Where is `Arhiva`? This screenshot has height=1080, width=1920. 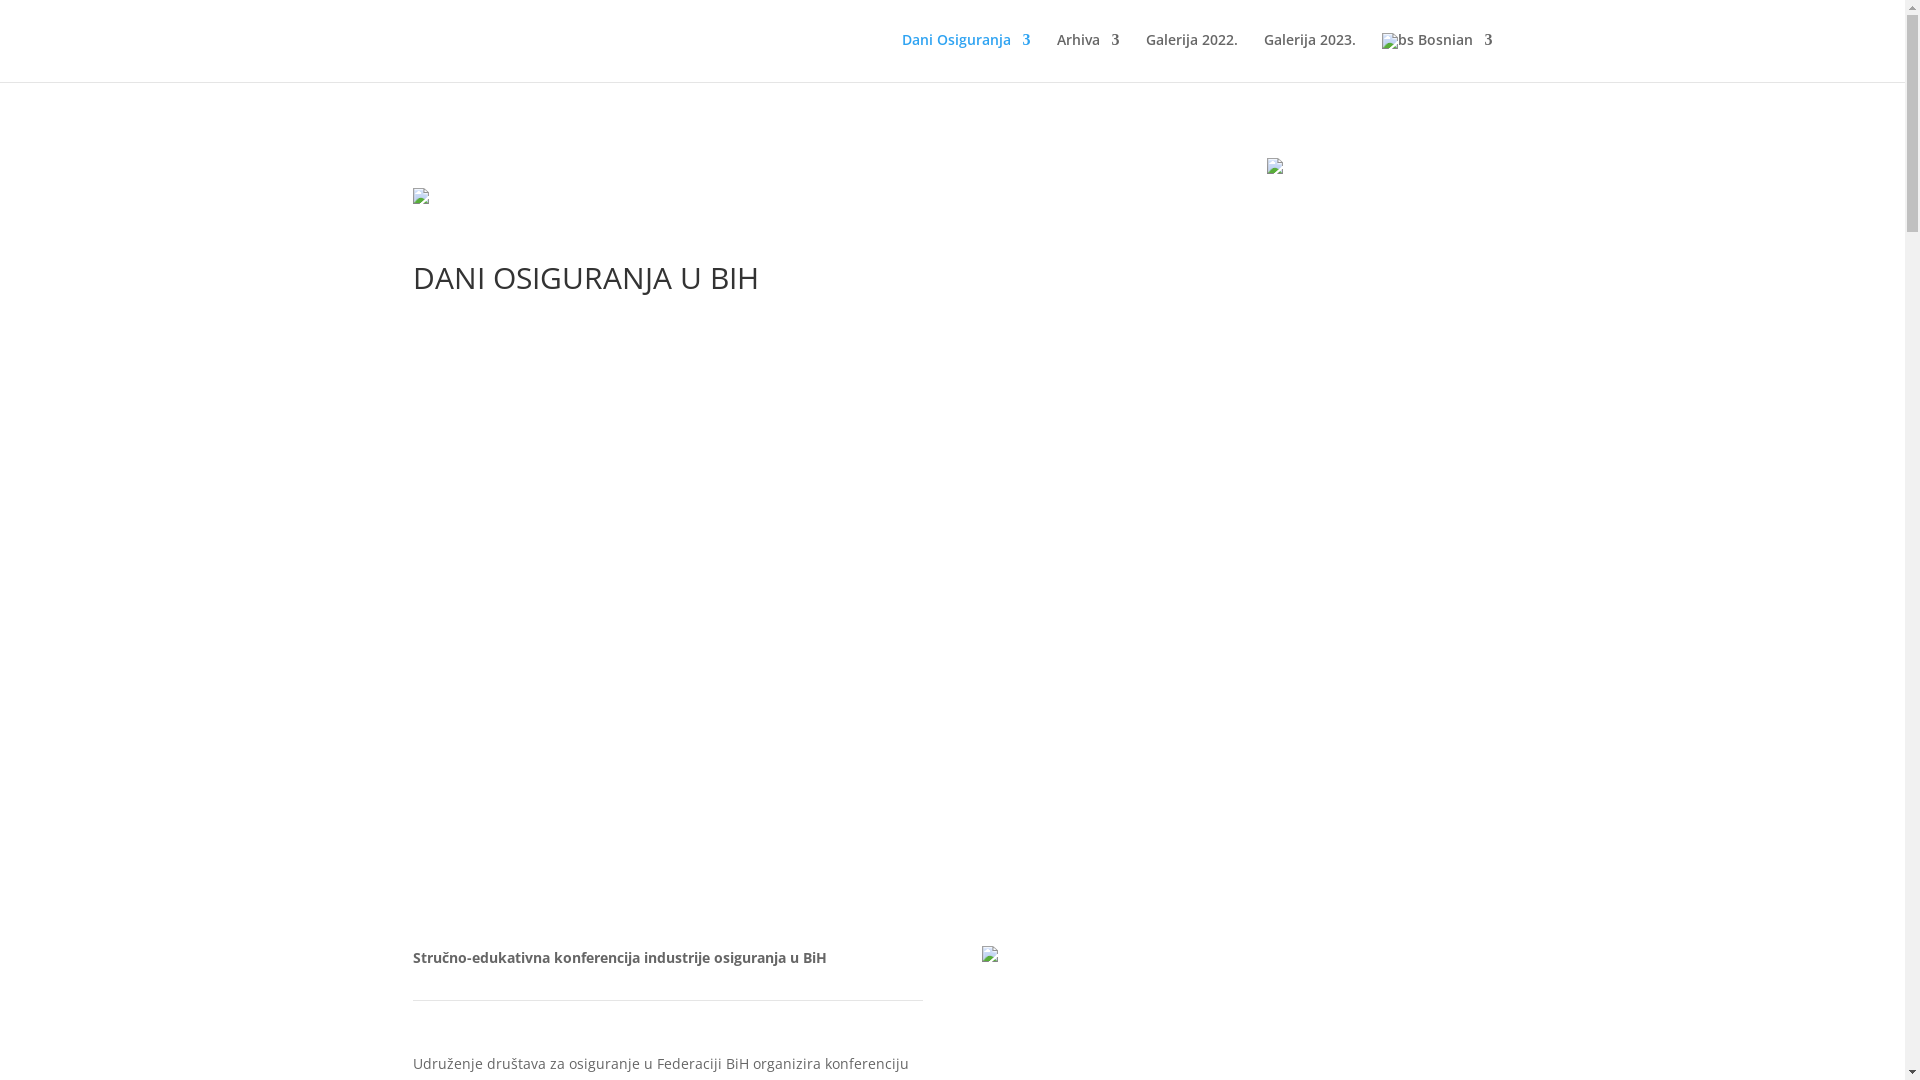
Arhiva is located at coordinates (1088, 56).